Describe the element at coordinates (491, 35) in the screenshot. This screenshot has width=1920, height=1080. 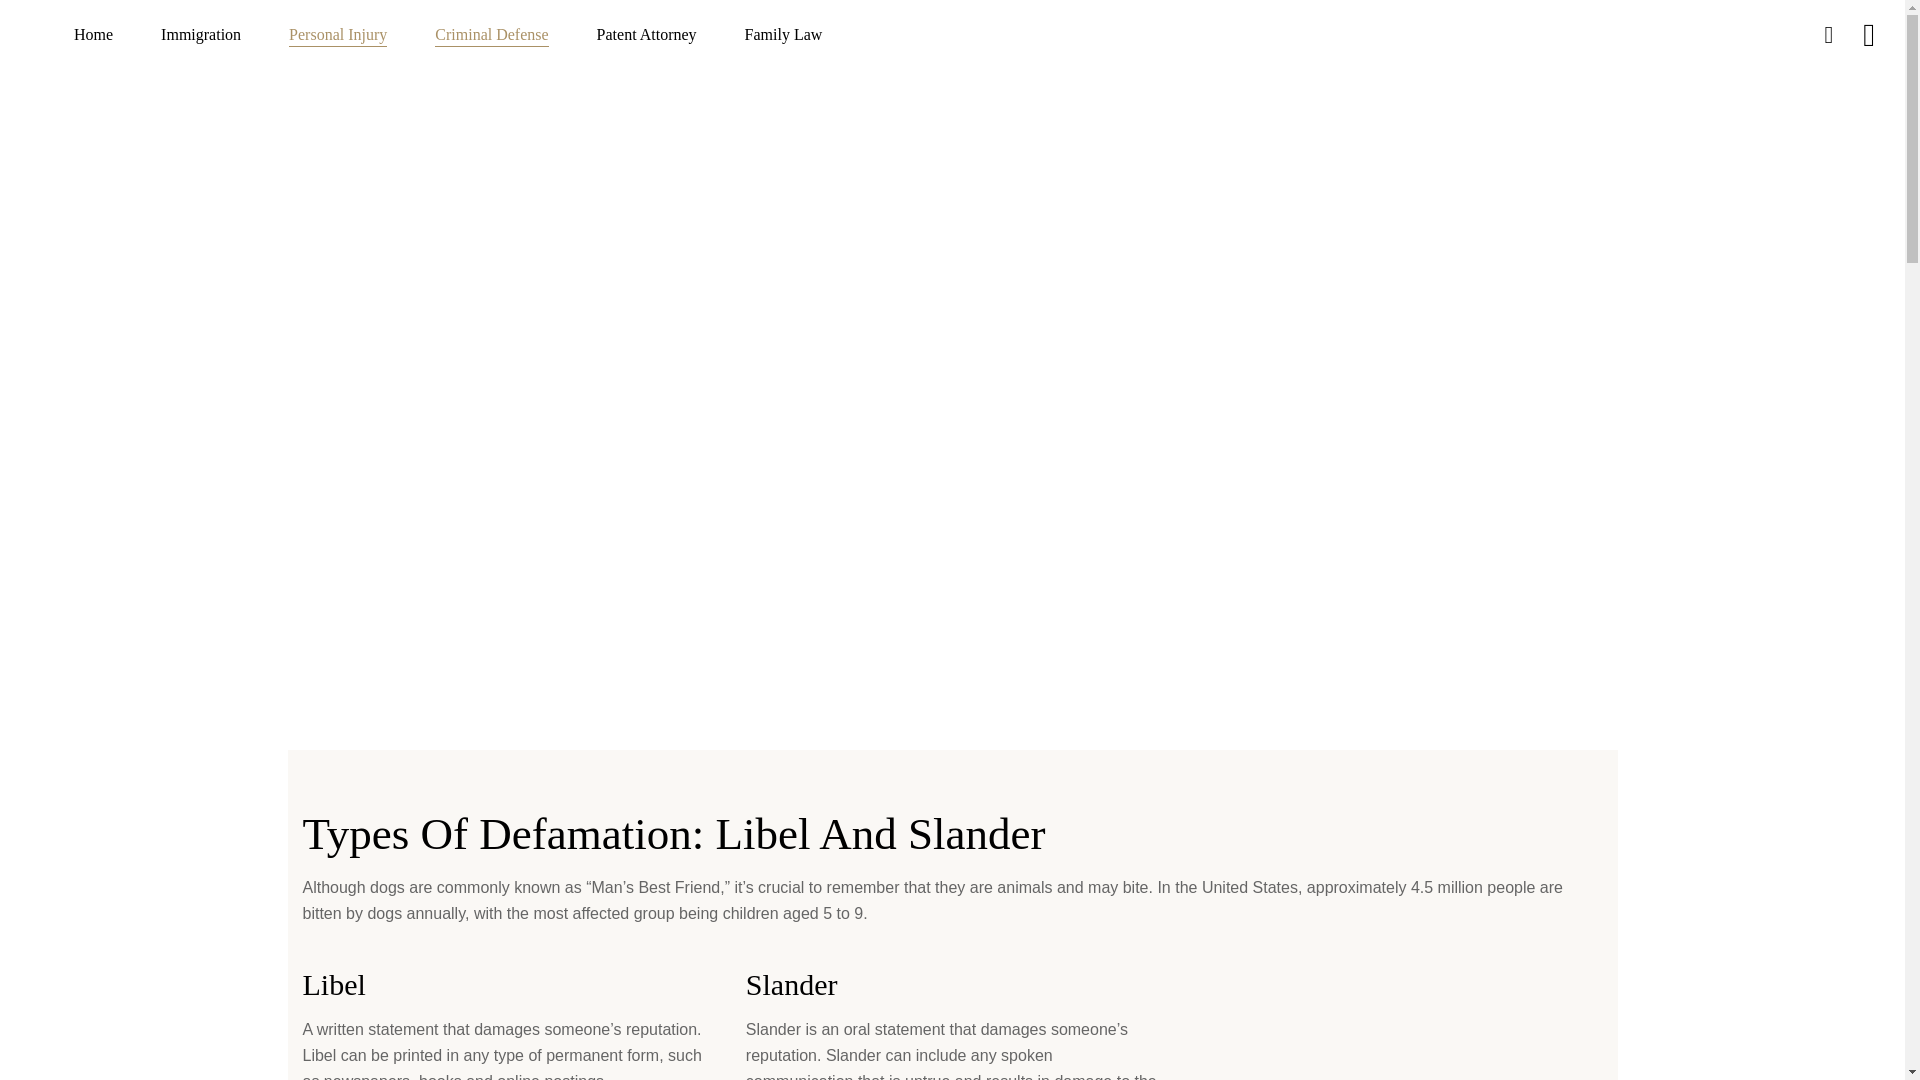
I see `Criminal Defense` at that location.